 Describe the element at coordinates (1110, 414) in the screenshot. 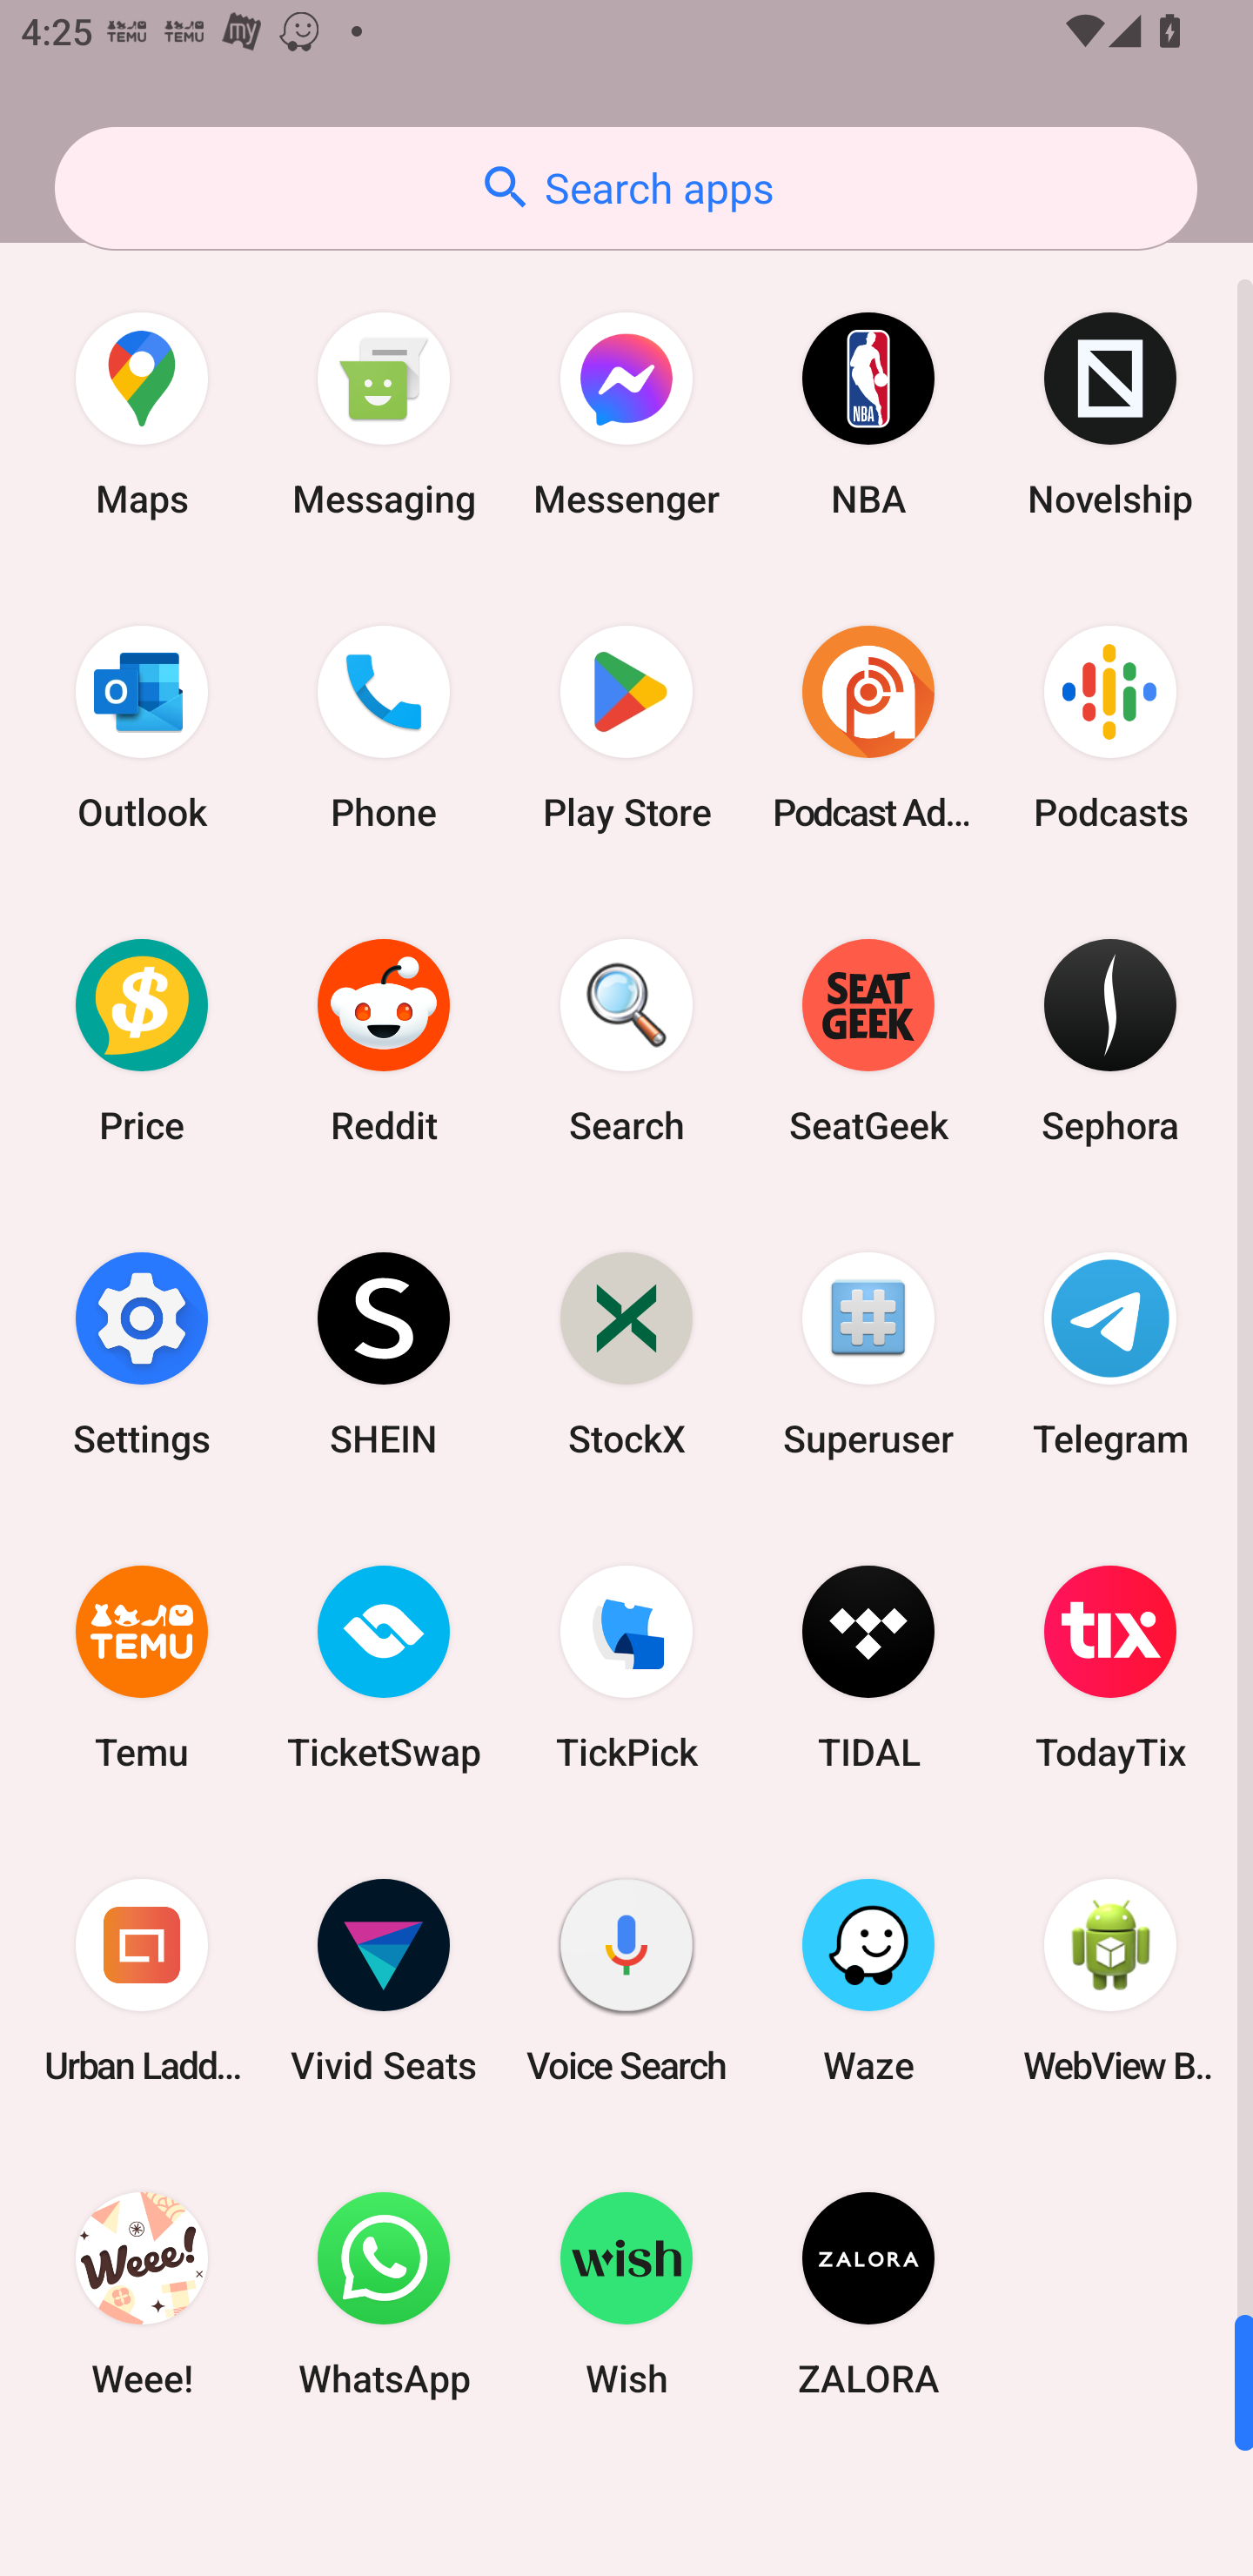

I see `Novelship` at that location.